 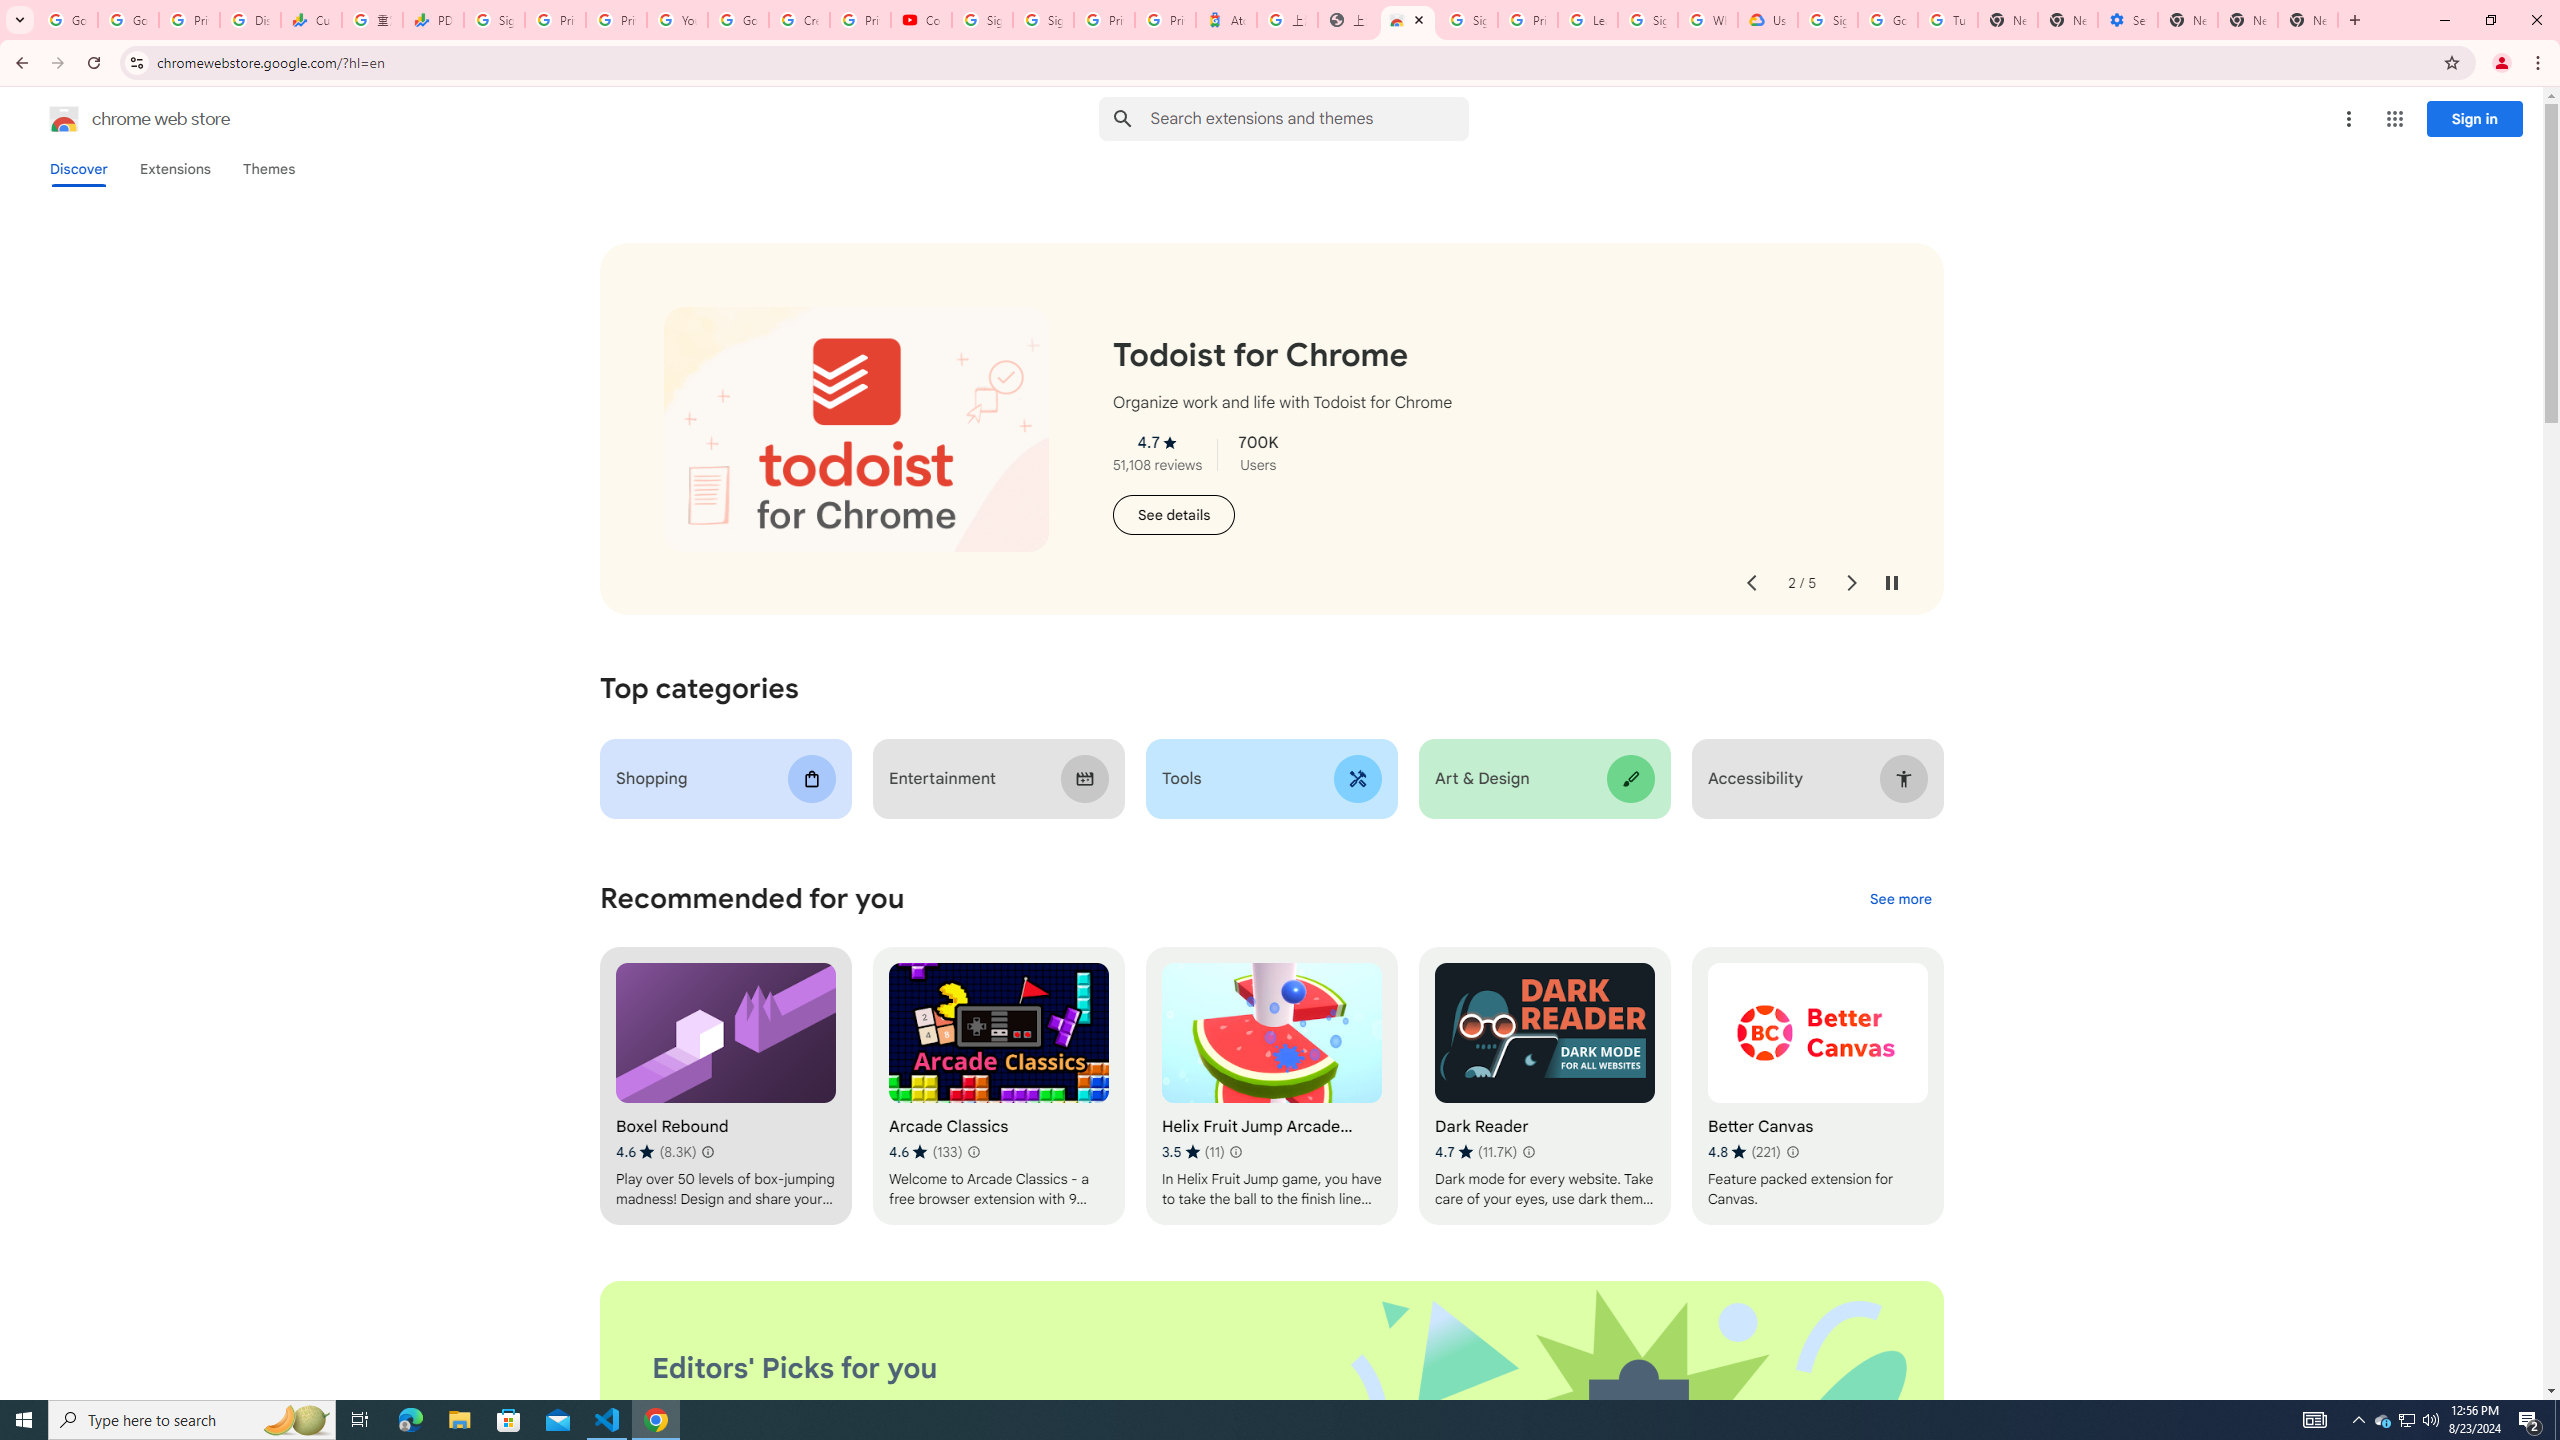 I want to click on Chrome Web Store, so click(x=1408, y=20).